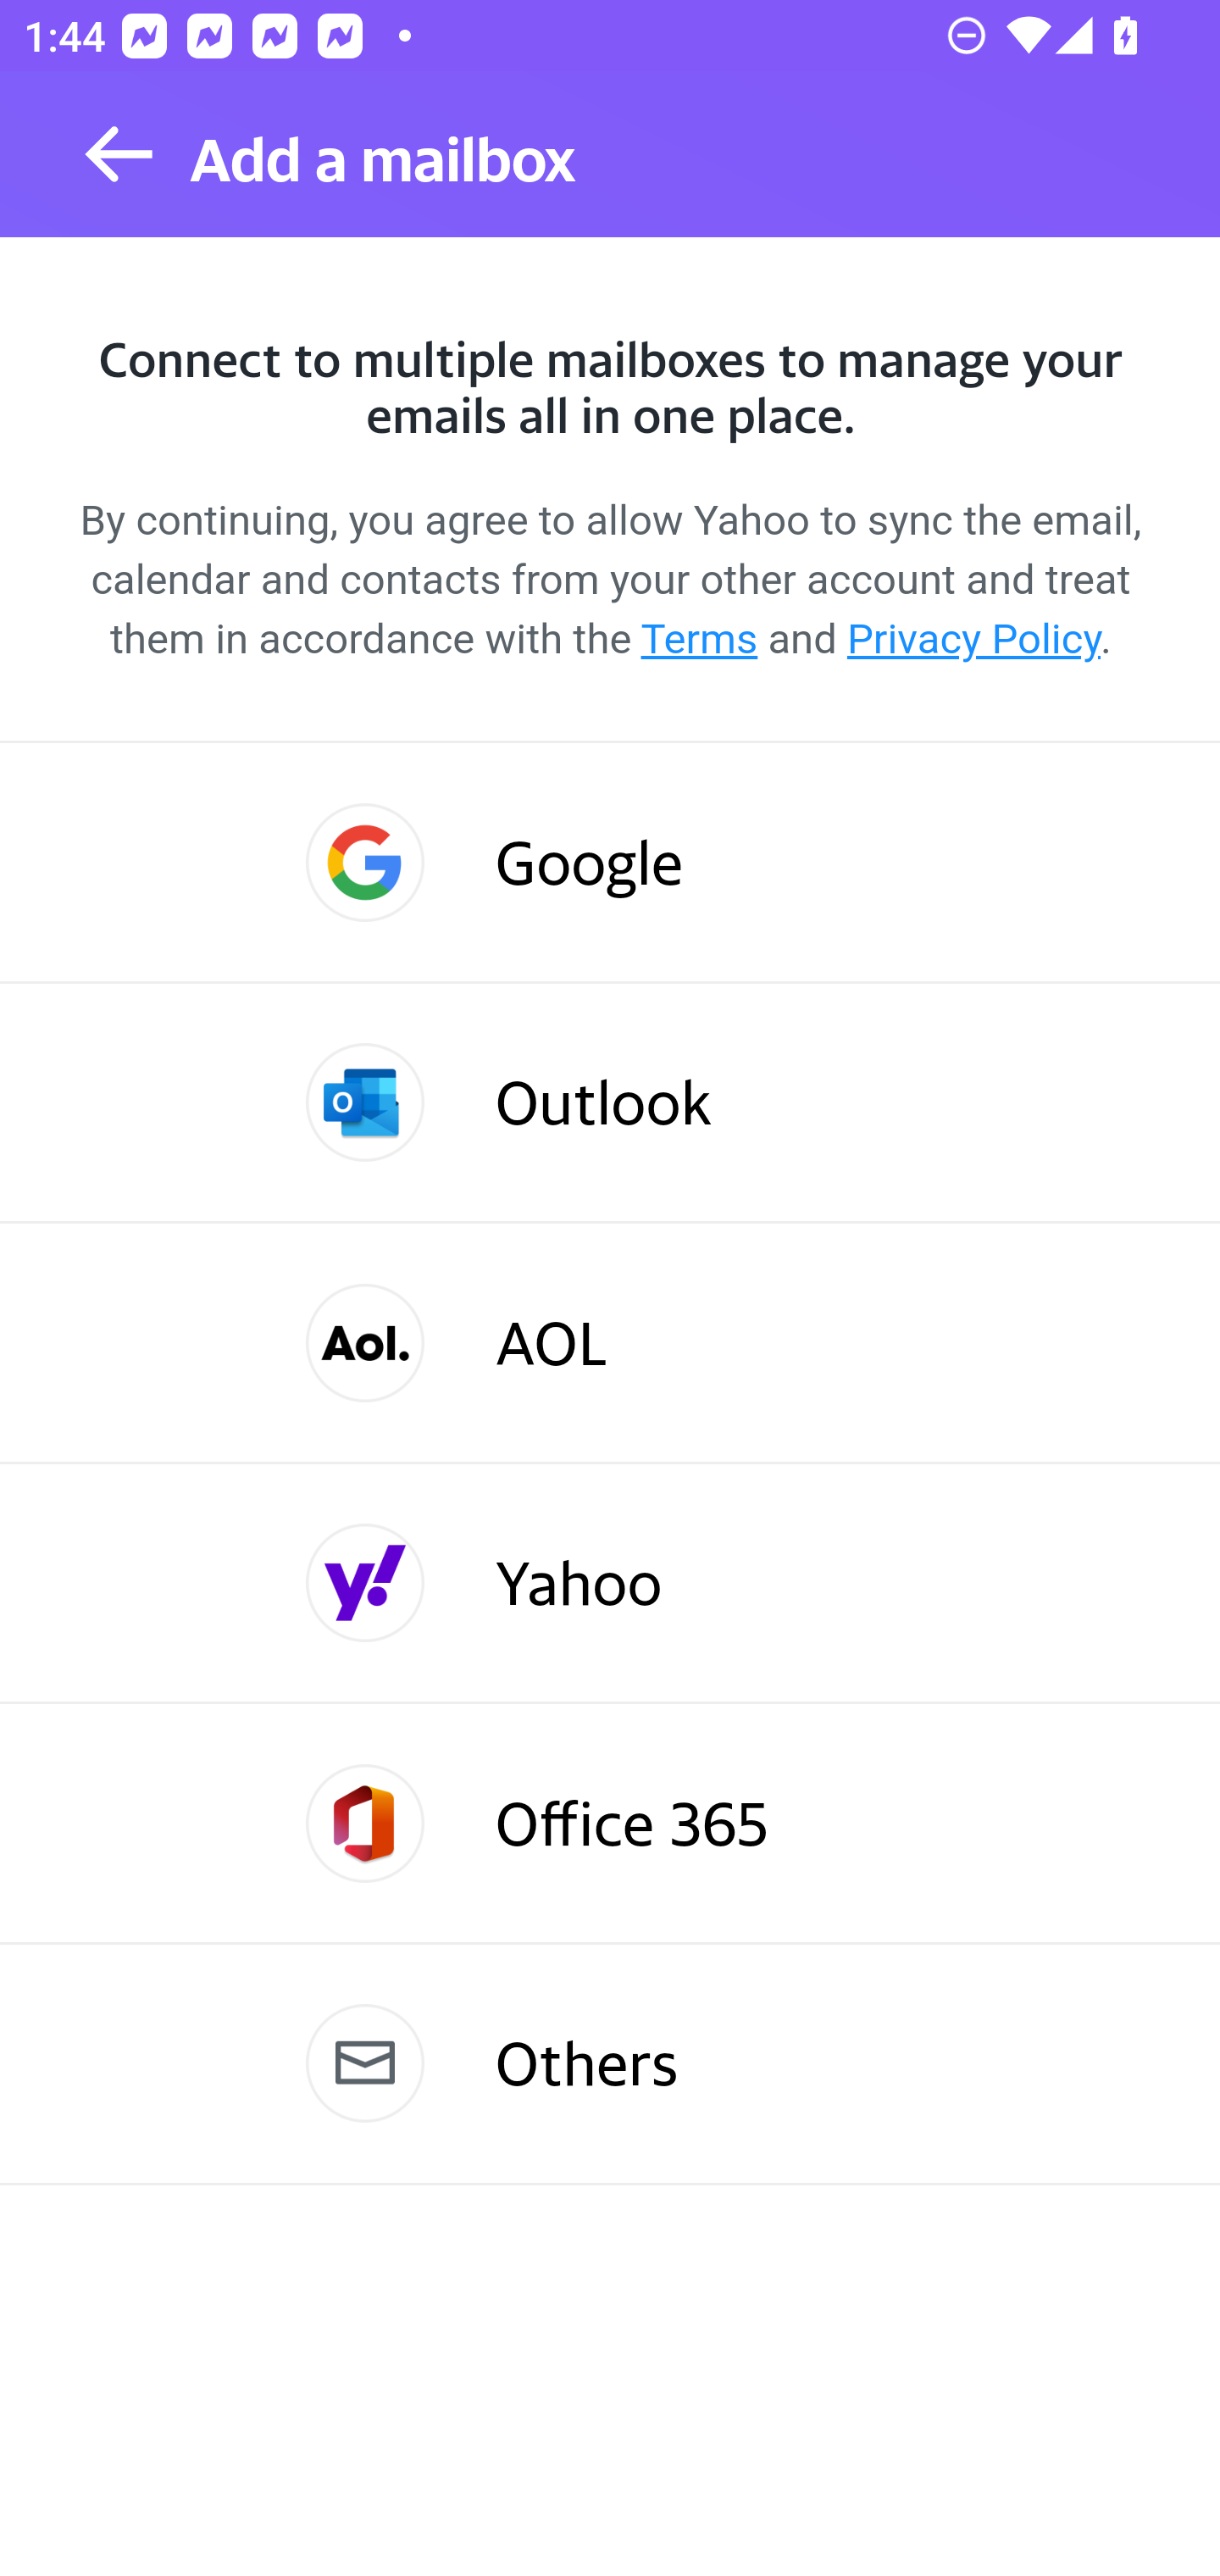 Image resolution: width=1220 pixels, height=2576 pixels. What do you see at coordinates (119, 154) in the screenshot?
I see `Back` at bounding box center [119, 154].